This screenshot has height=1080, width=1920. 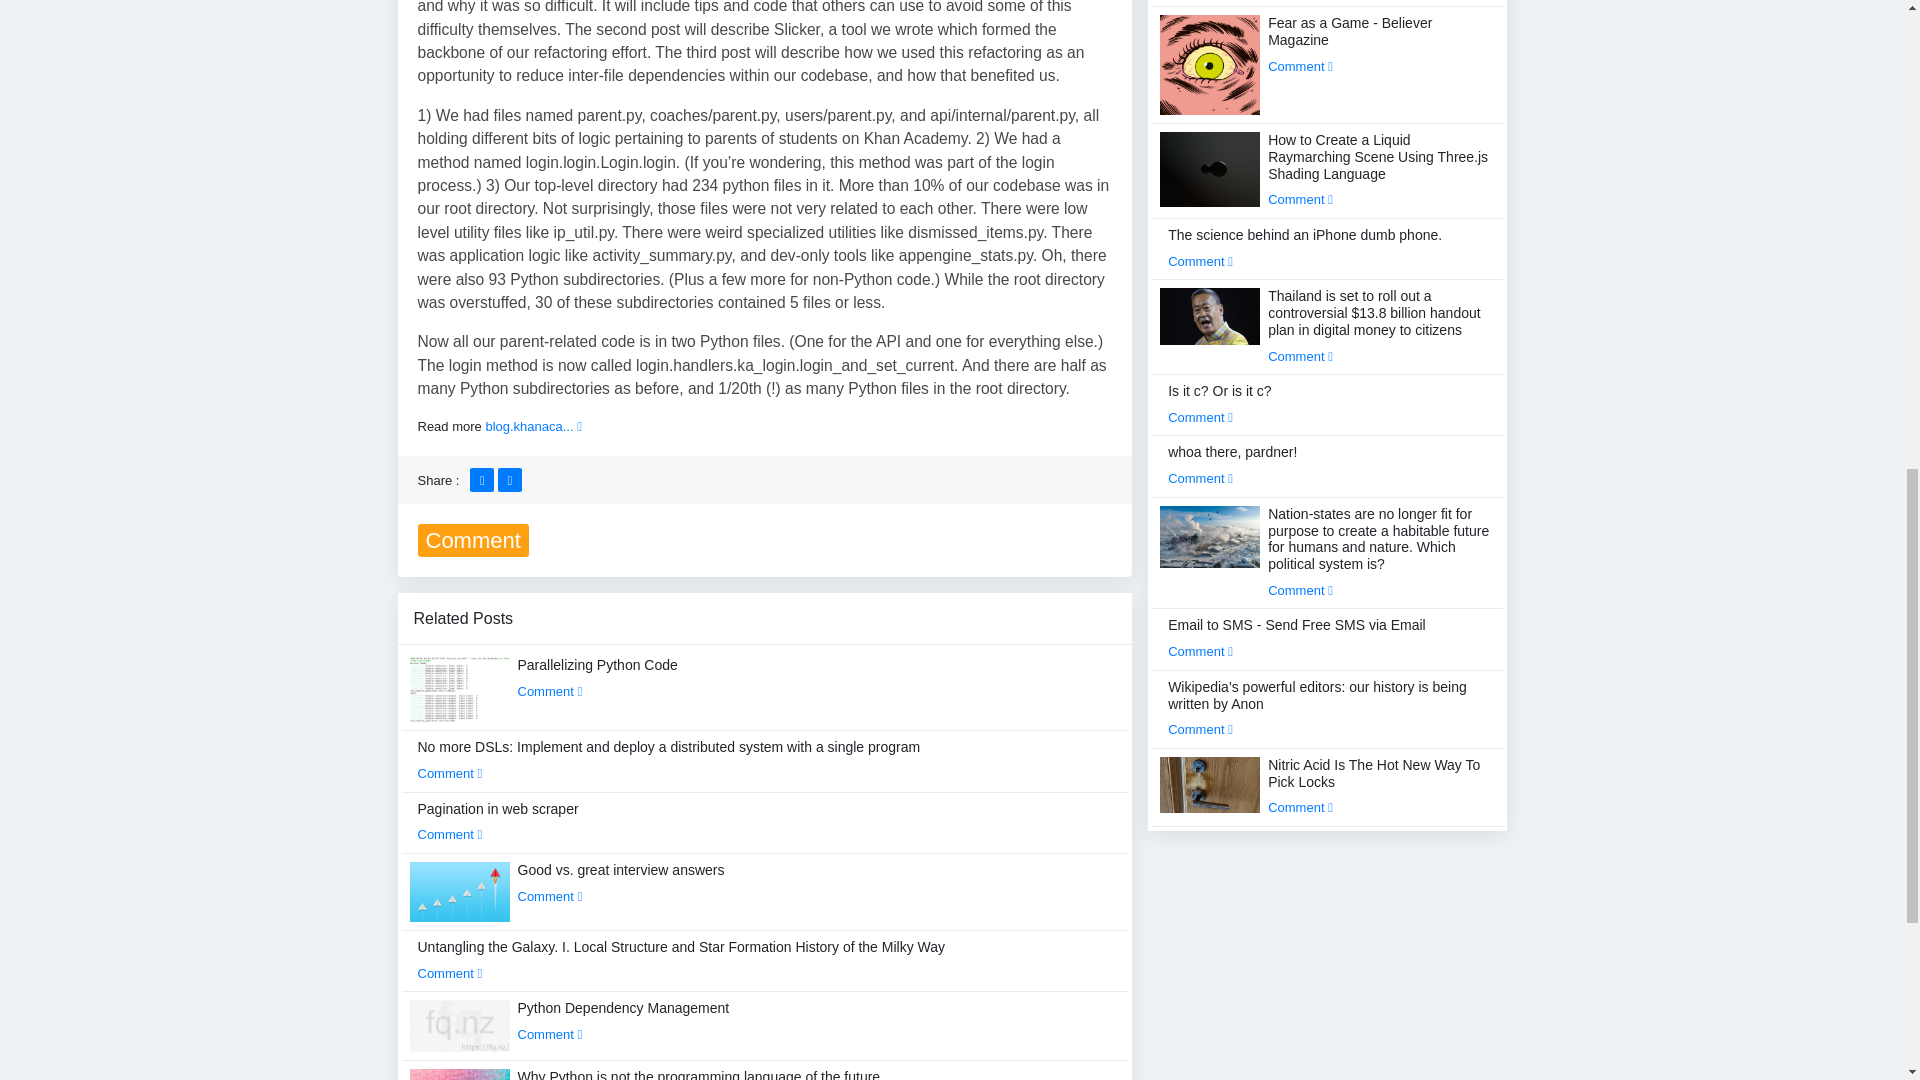 I want to click on Comment, so click(x=550, y=1034).